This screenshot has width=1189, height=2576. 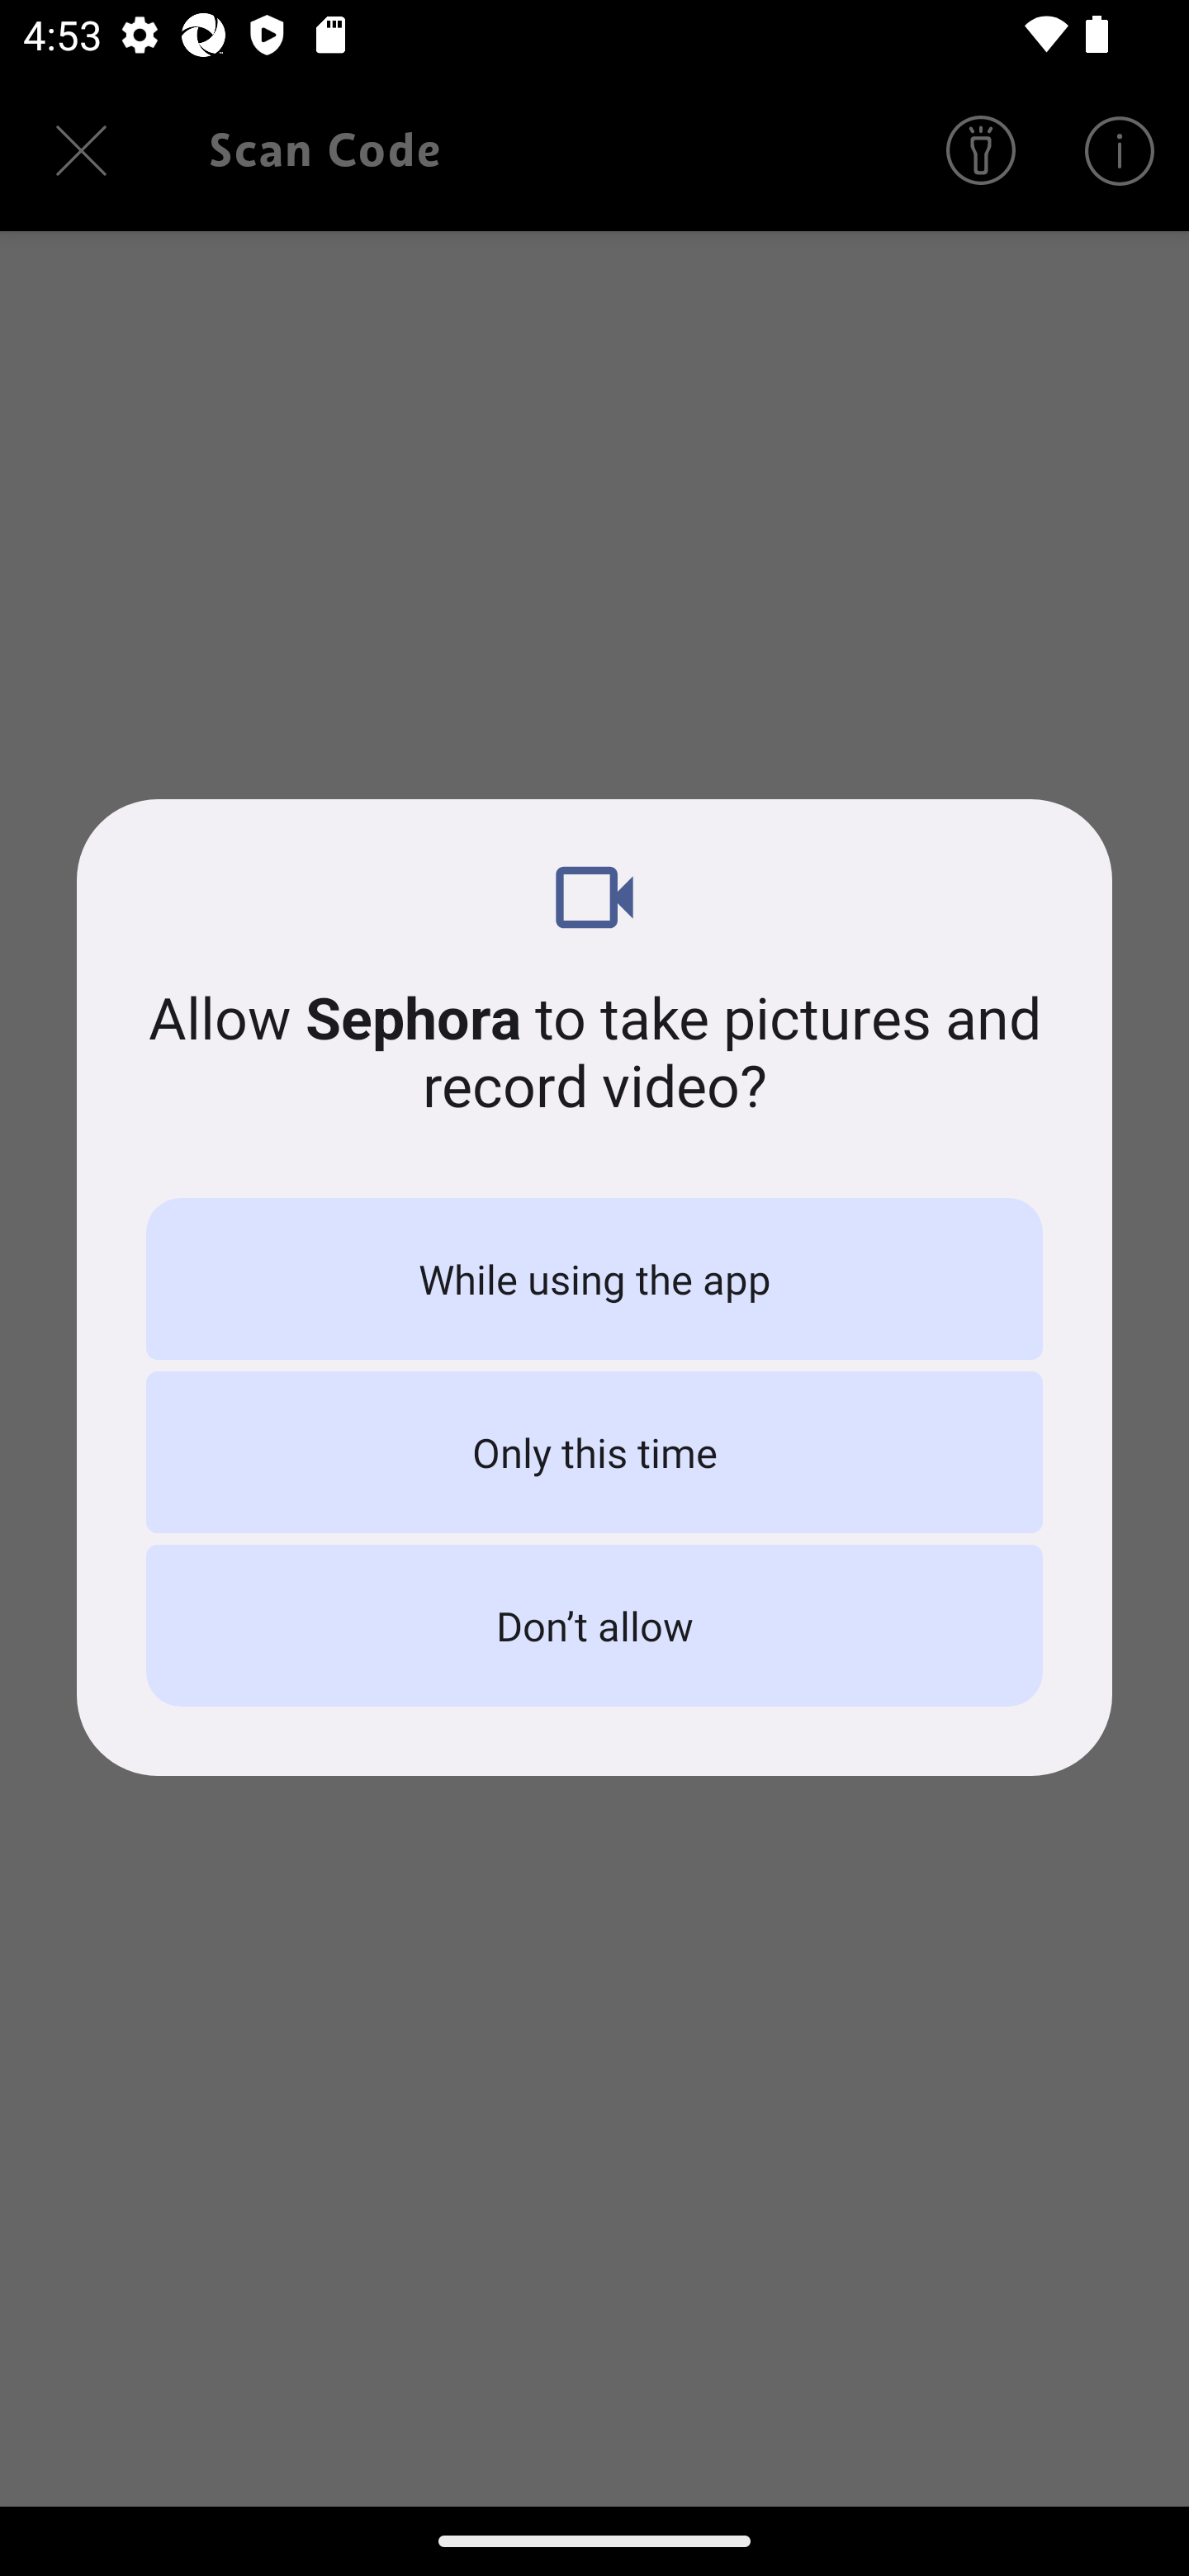 I want to click on While using the app, so click(x=594, y=1278).